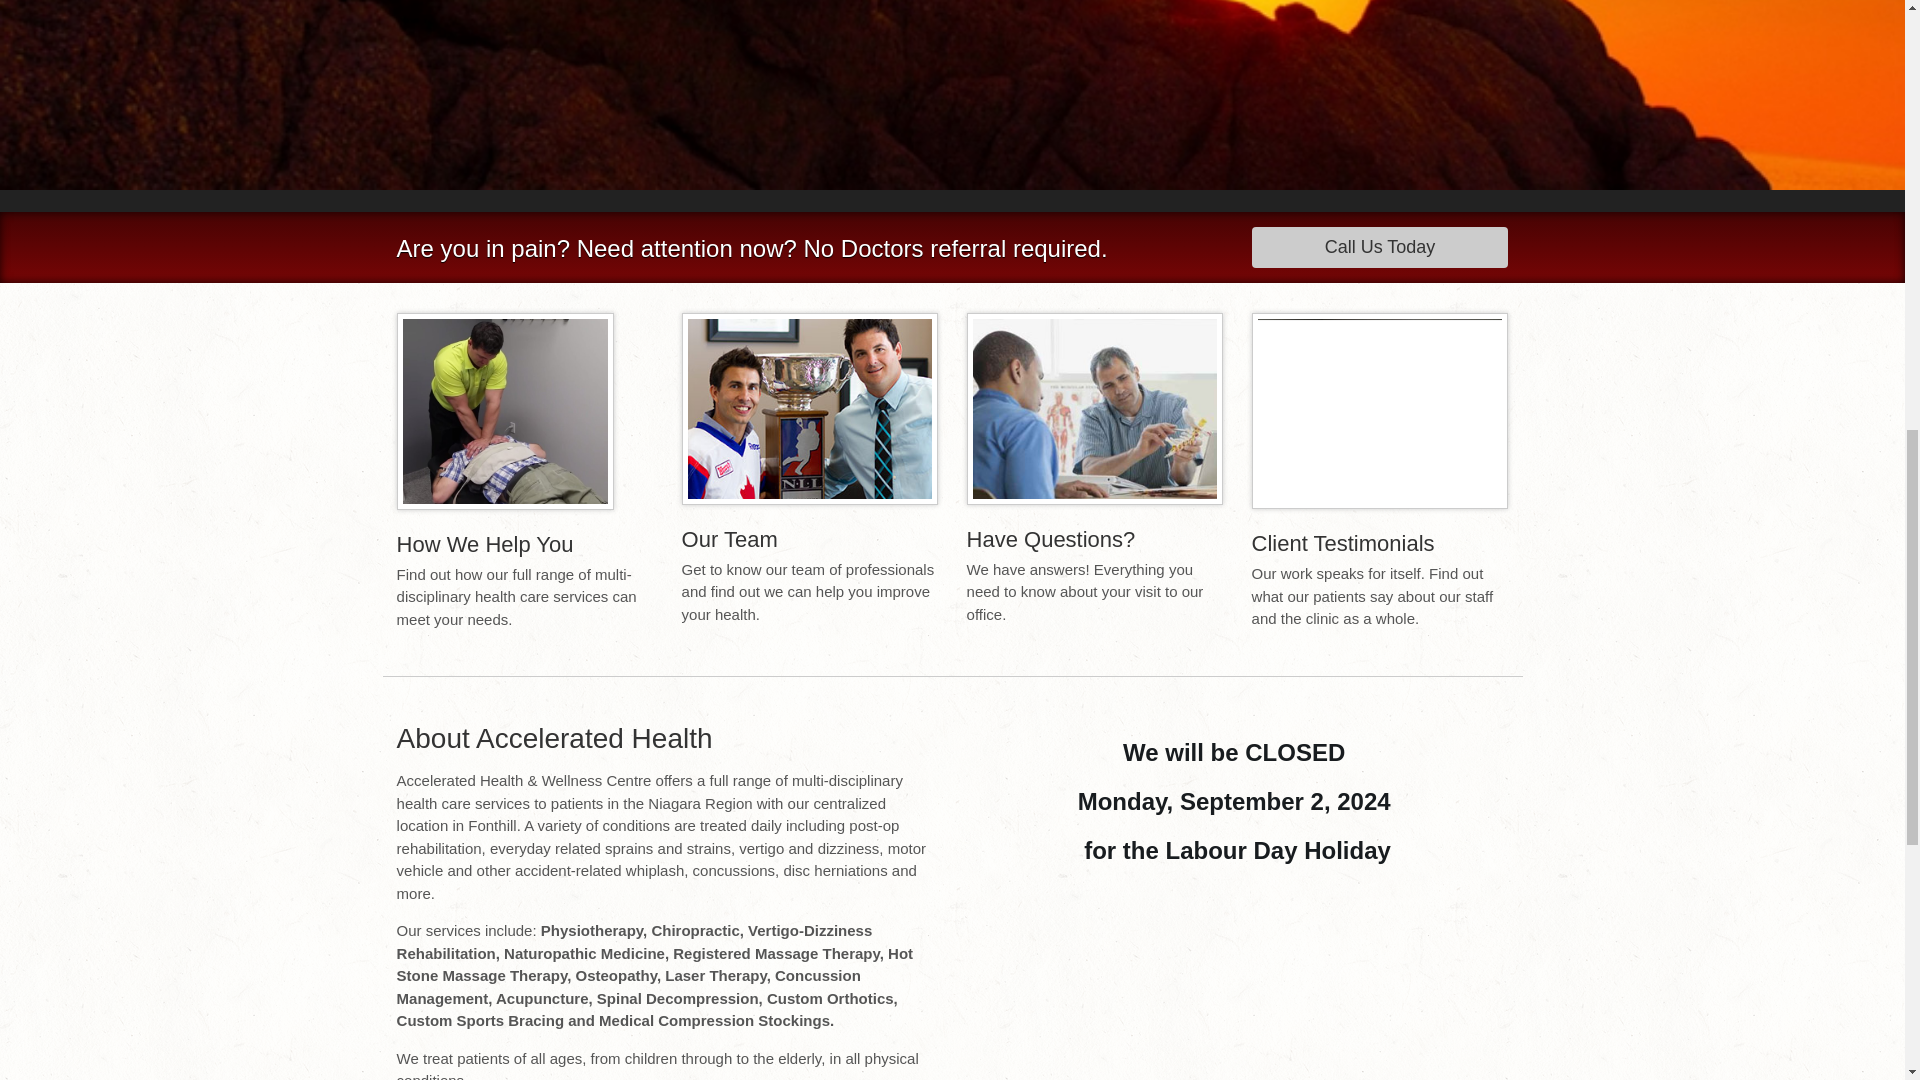 The height and width of the screenshot is (1080, 1920). What do you see at coordinates (486, 544) in the screenshot?
I see `How We Help You` at bounding box center [486, 544].